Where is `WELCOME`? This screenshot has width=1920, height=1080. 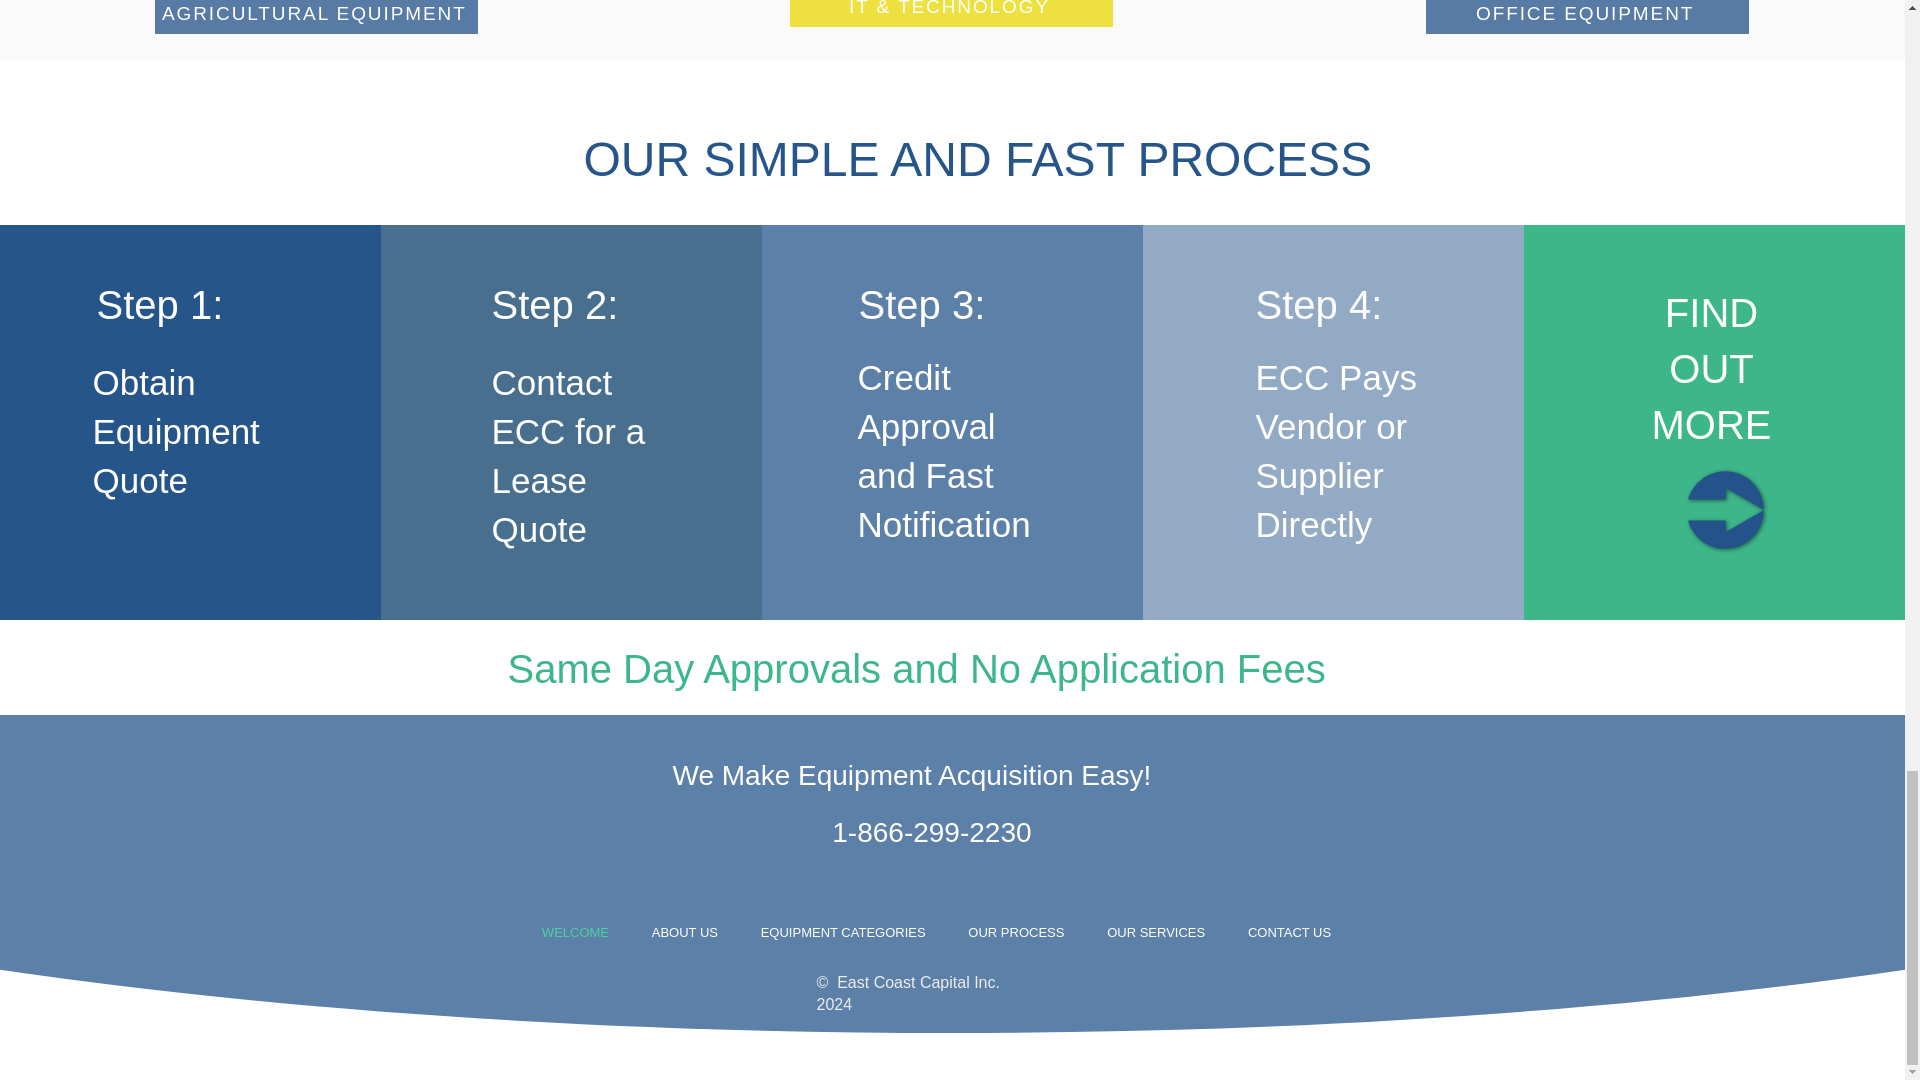
WELCOME is located at coordinates (574, 932).